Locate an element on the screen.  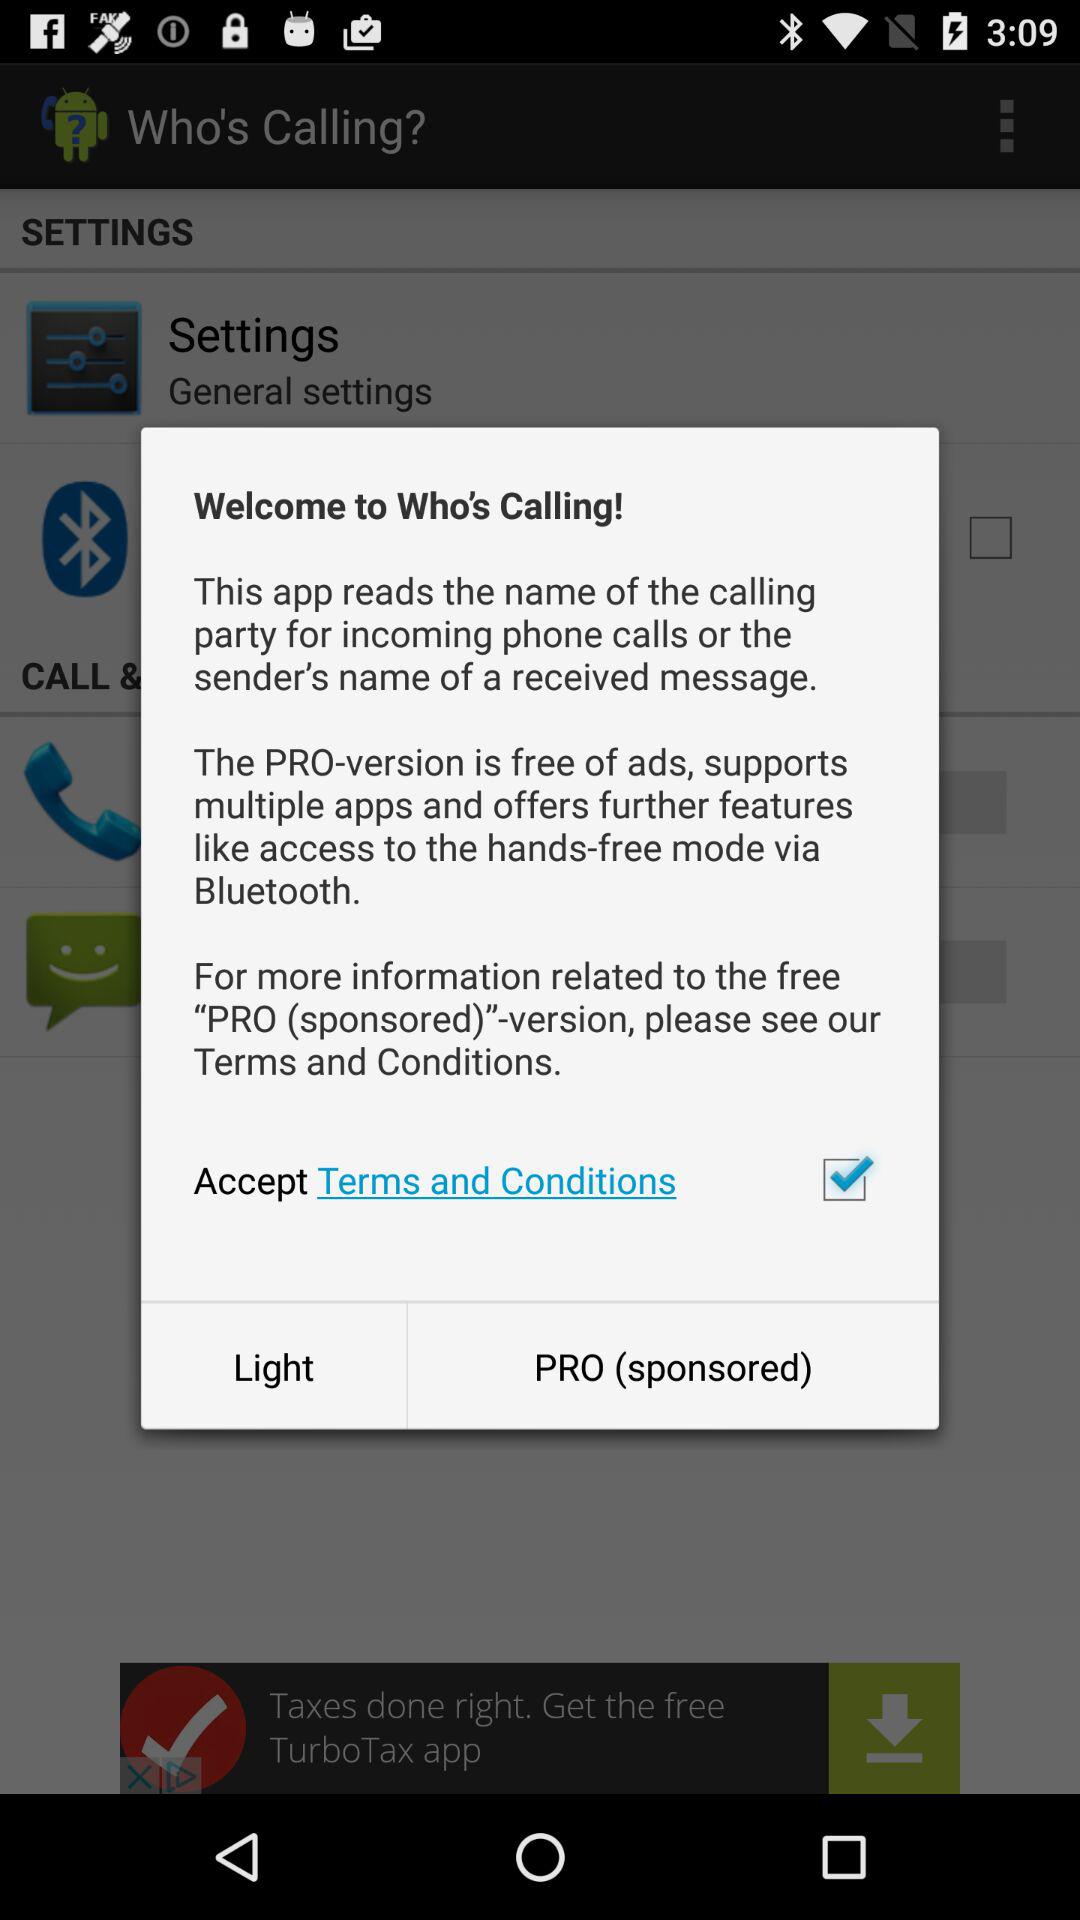
choose the pro (sponsored) icon is located at coordinates (673, 1366).